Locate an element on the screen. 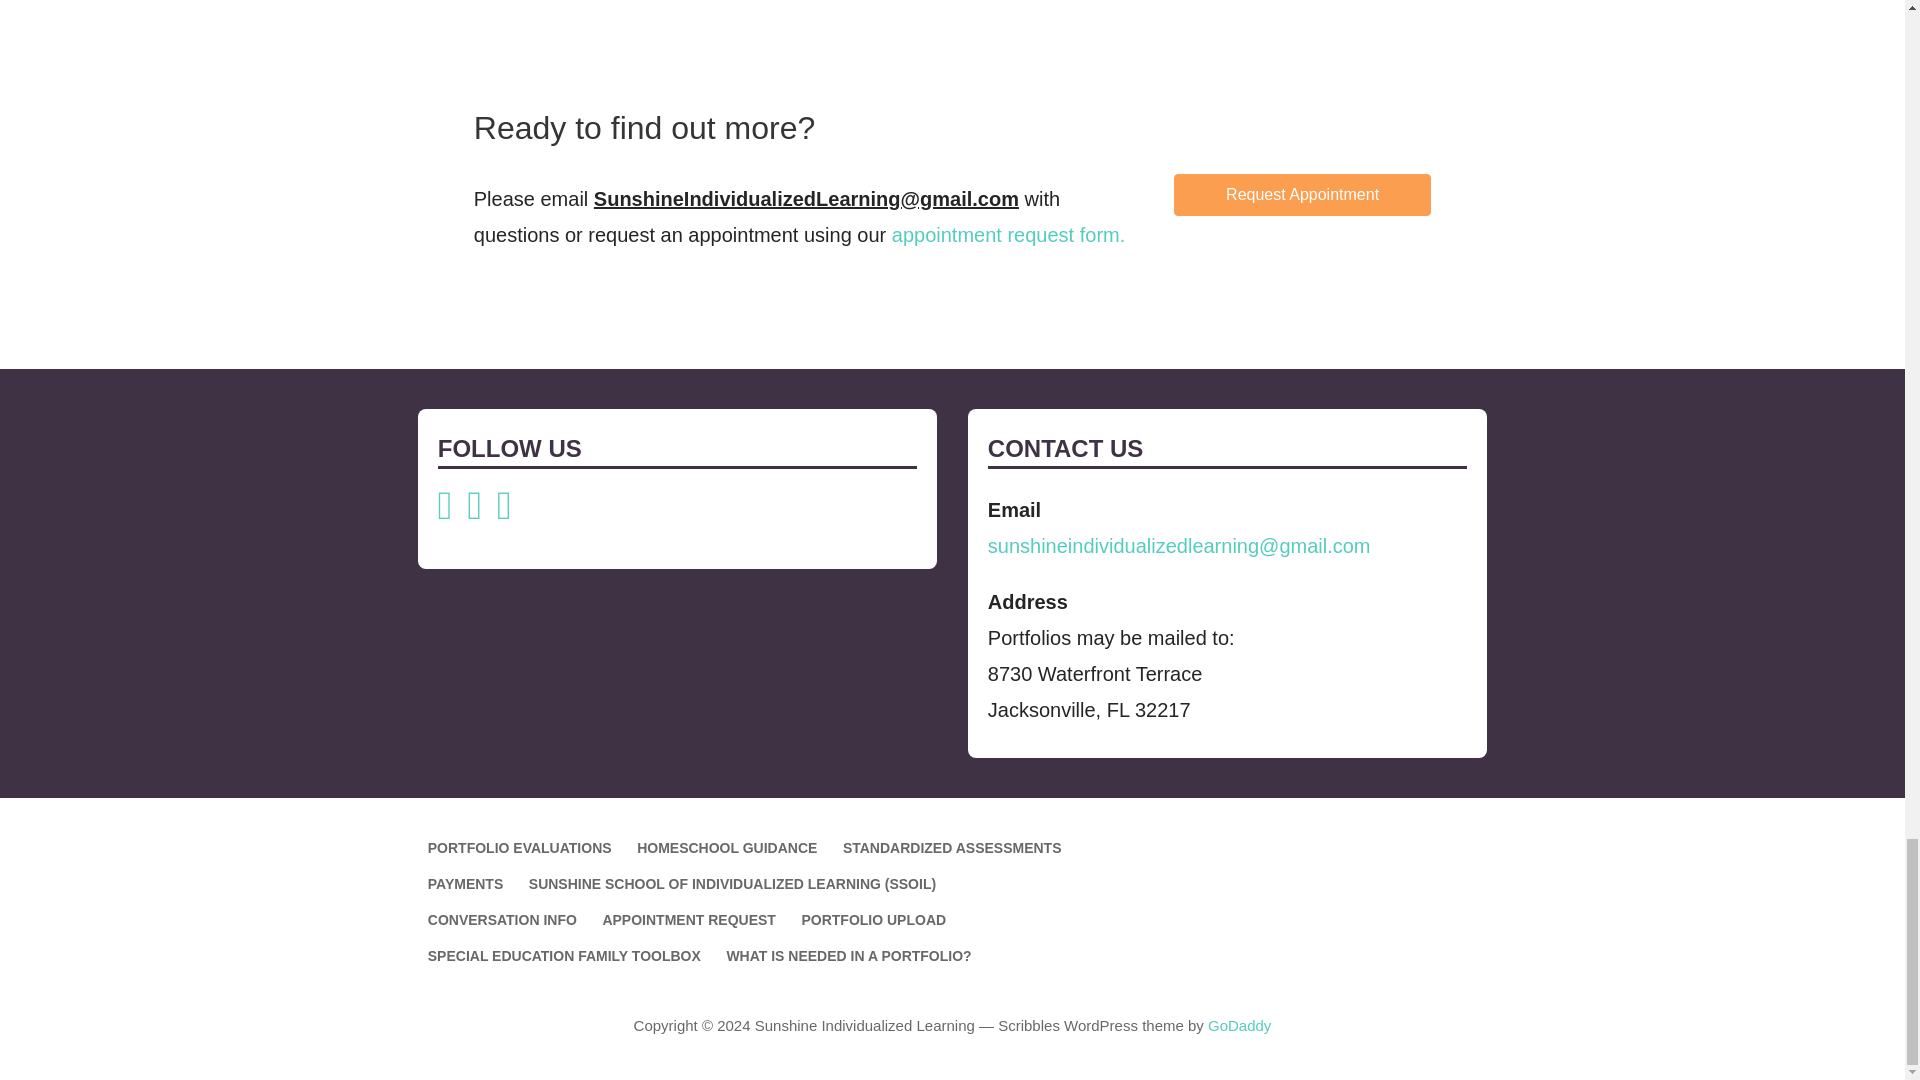 The image size is (1920, 1080). PORTFOLIO EVALUATIONS is located at coordinates (520, 848).